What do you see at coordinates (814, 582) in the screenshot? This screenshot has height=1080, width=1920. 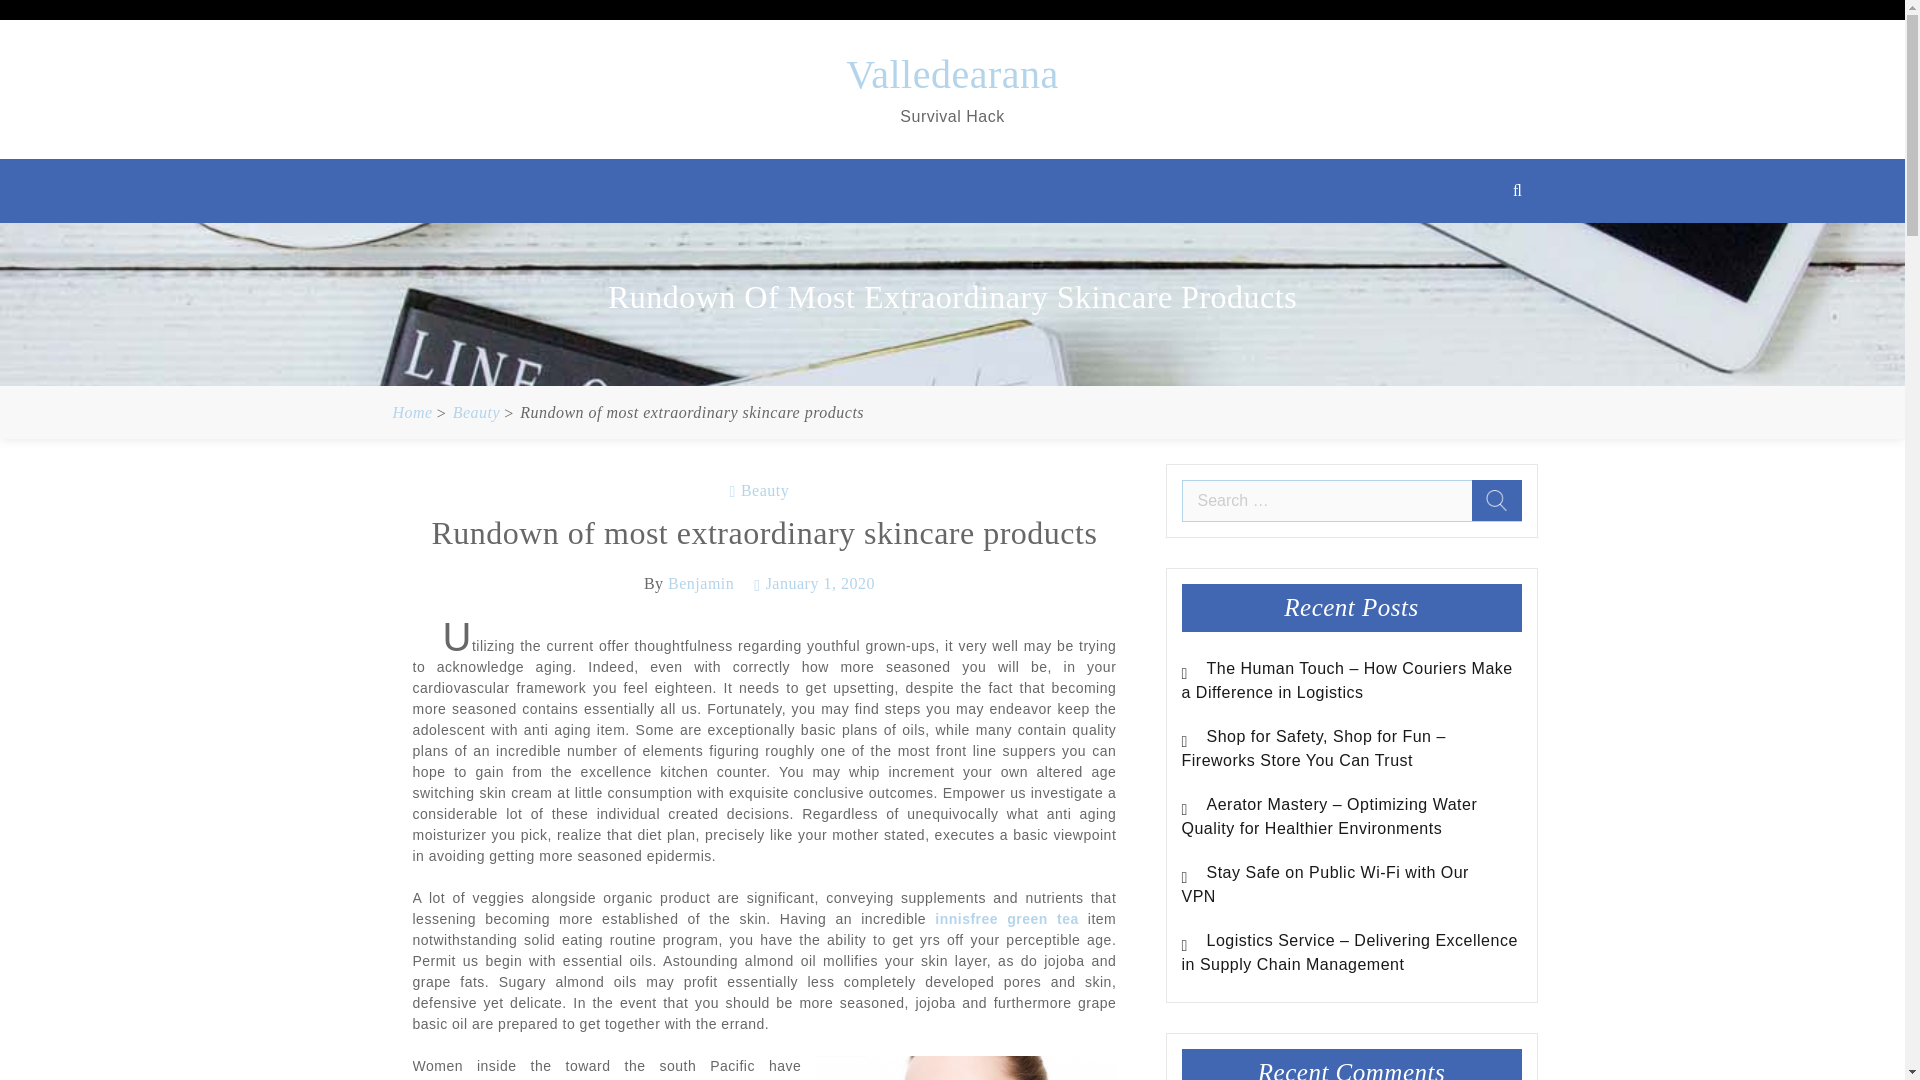 I see `January 1, 2020` at bounding box center [814, 582].